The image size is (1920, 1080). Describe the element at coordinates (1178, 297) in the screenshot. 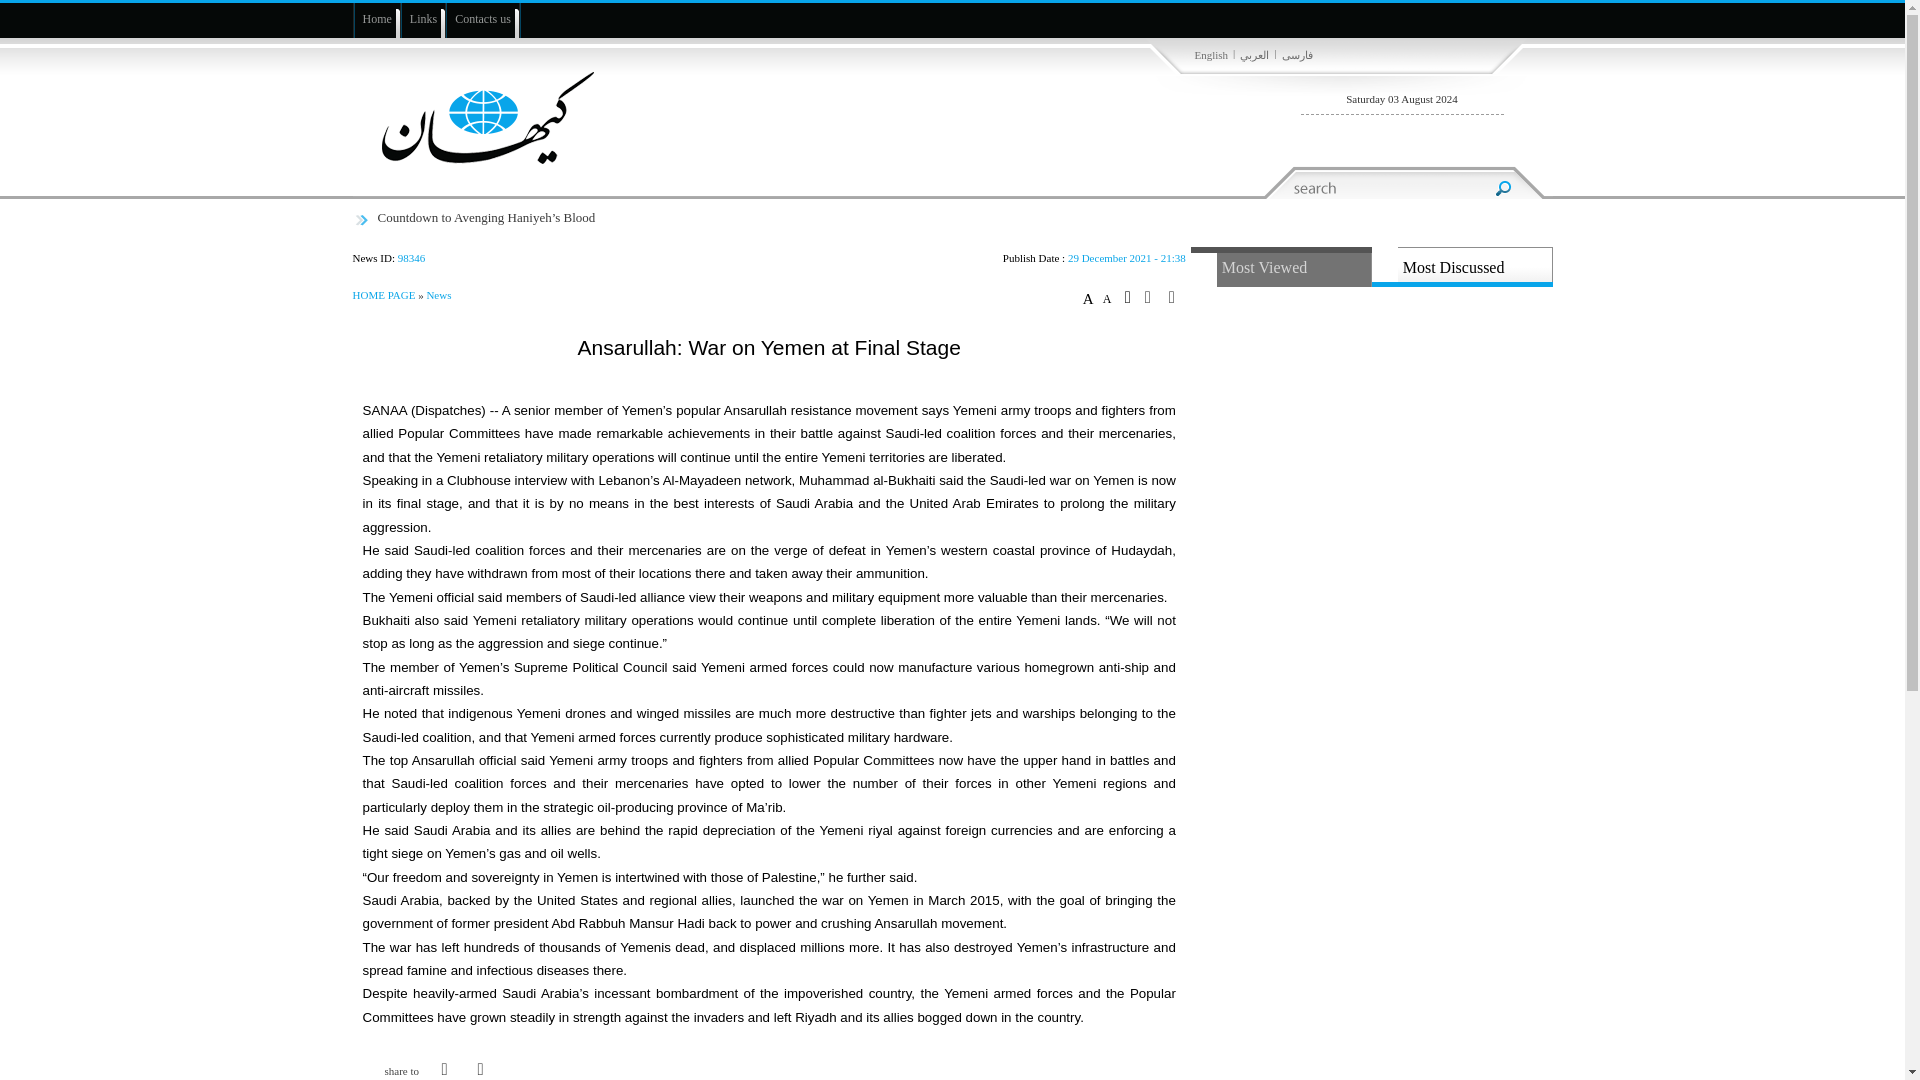

I see `Print` at that location.